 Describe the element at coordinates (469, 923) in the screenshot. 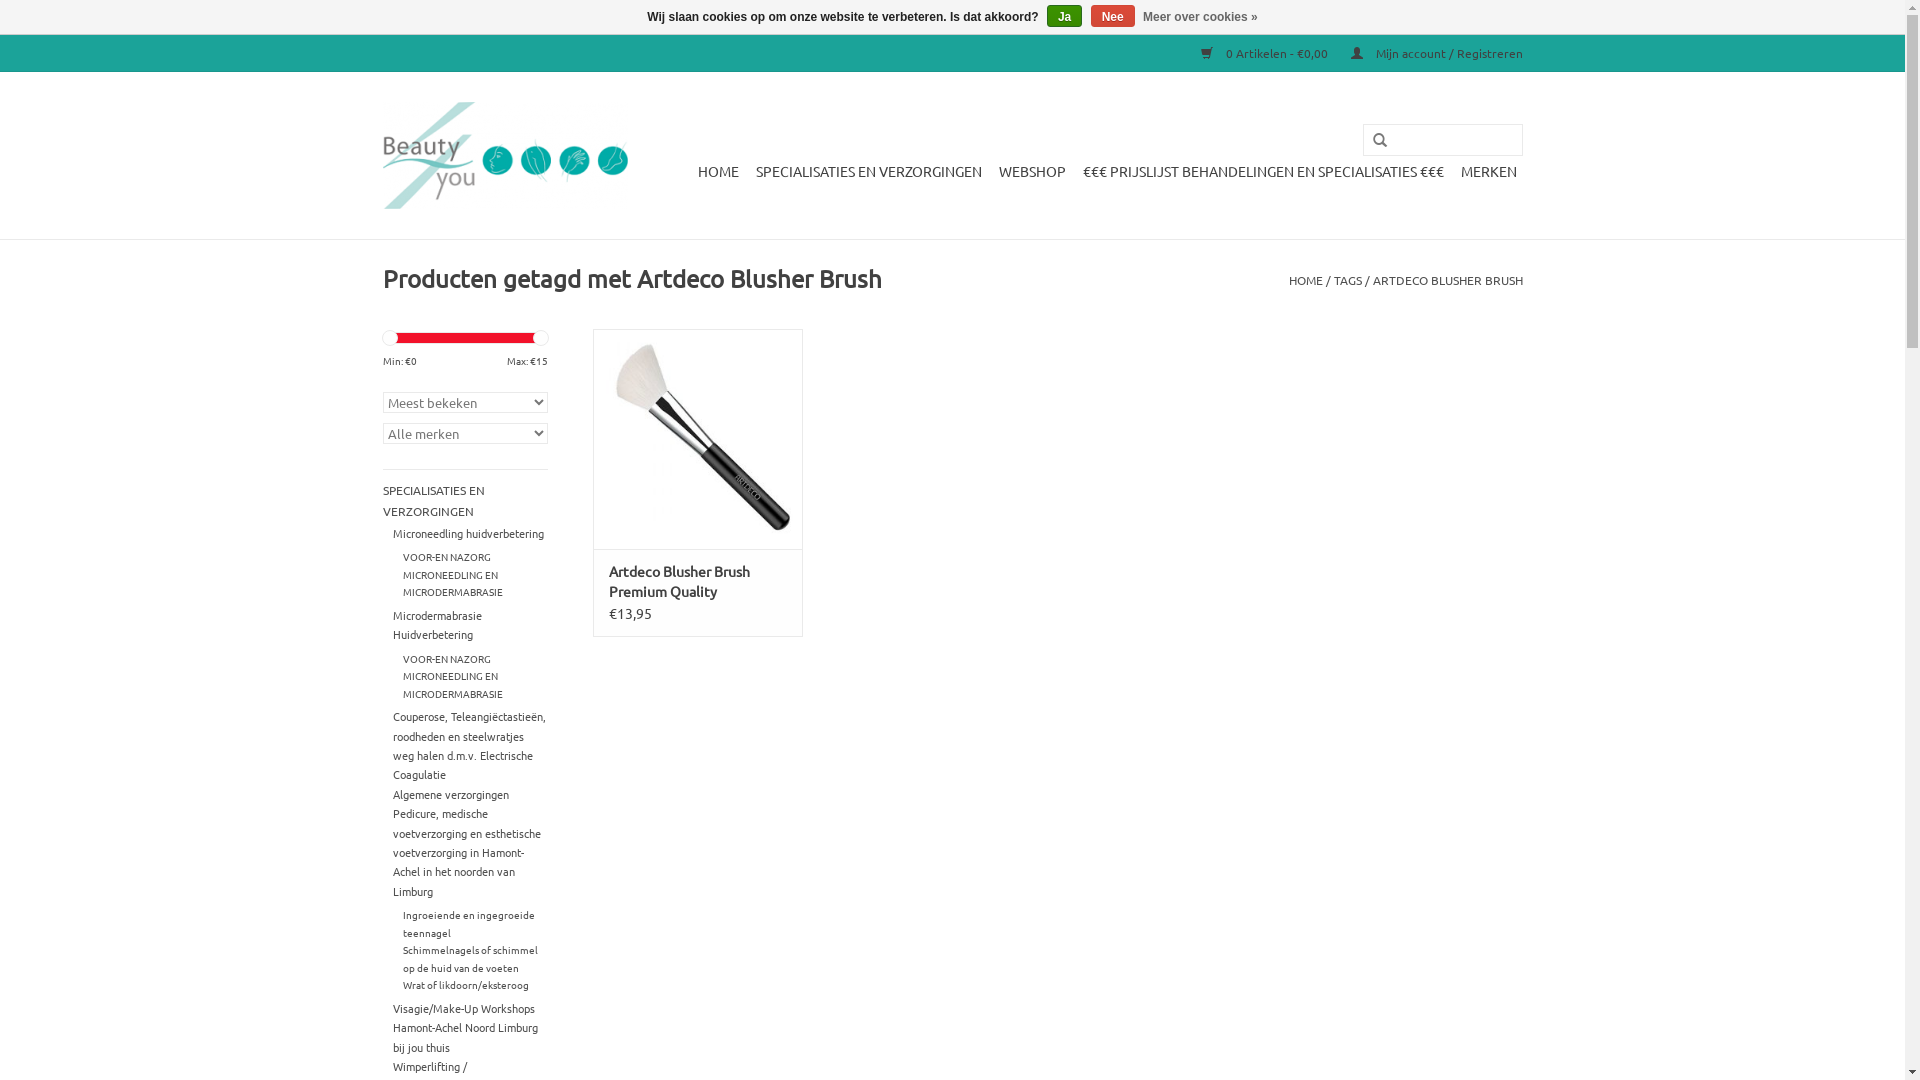

I see `Ingroeiende en ingegroeide teennagel` at that location.